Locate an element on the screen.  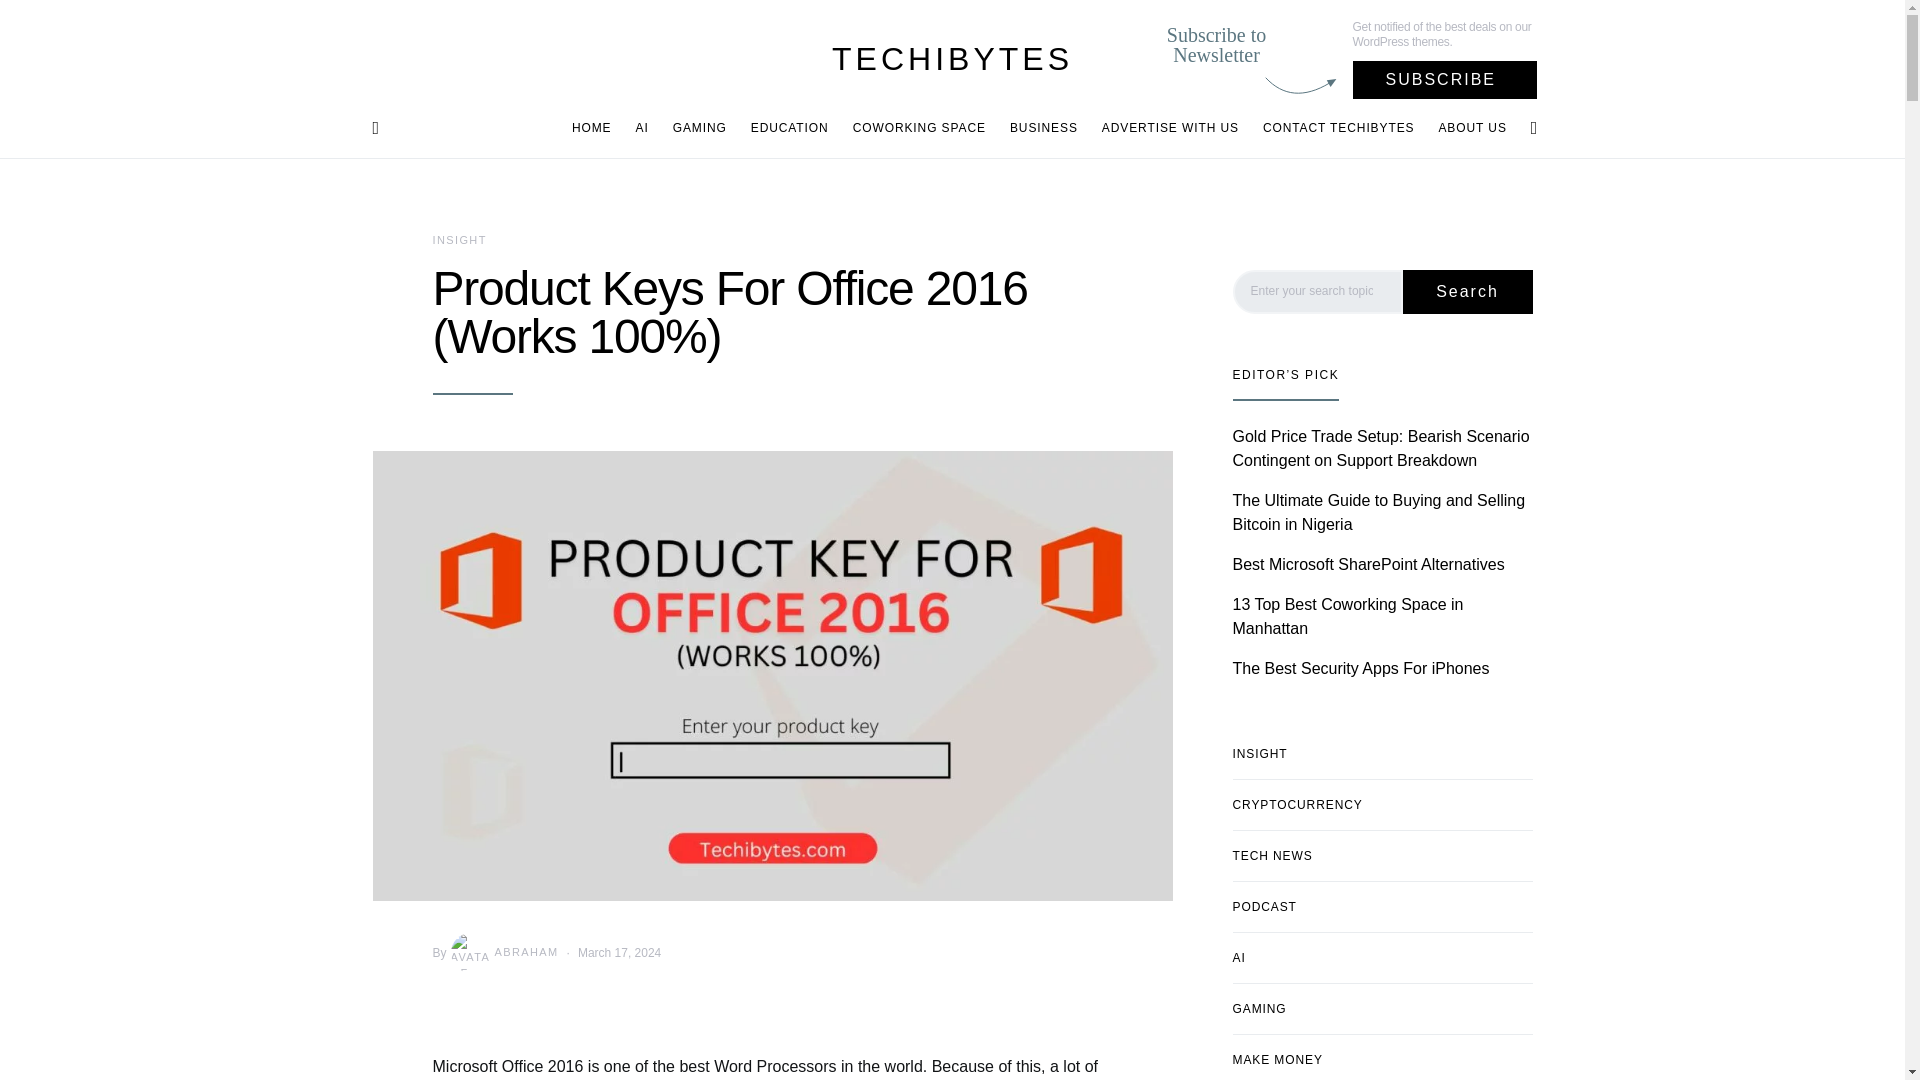
ADVERTISE WITH US is located at coordinates (1170, 128).